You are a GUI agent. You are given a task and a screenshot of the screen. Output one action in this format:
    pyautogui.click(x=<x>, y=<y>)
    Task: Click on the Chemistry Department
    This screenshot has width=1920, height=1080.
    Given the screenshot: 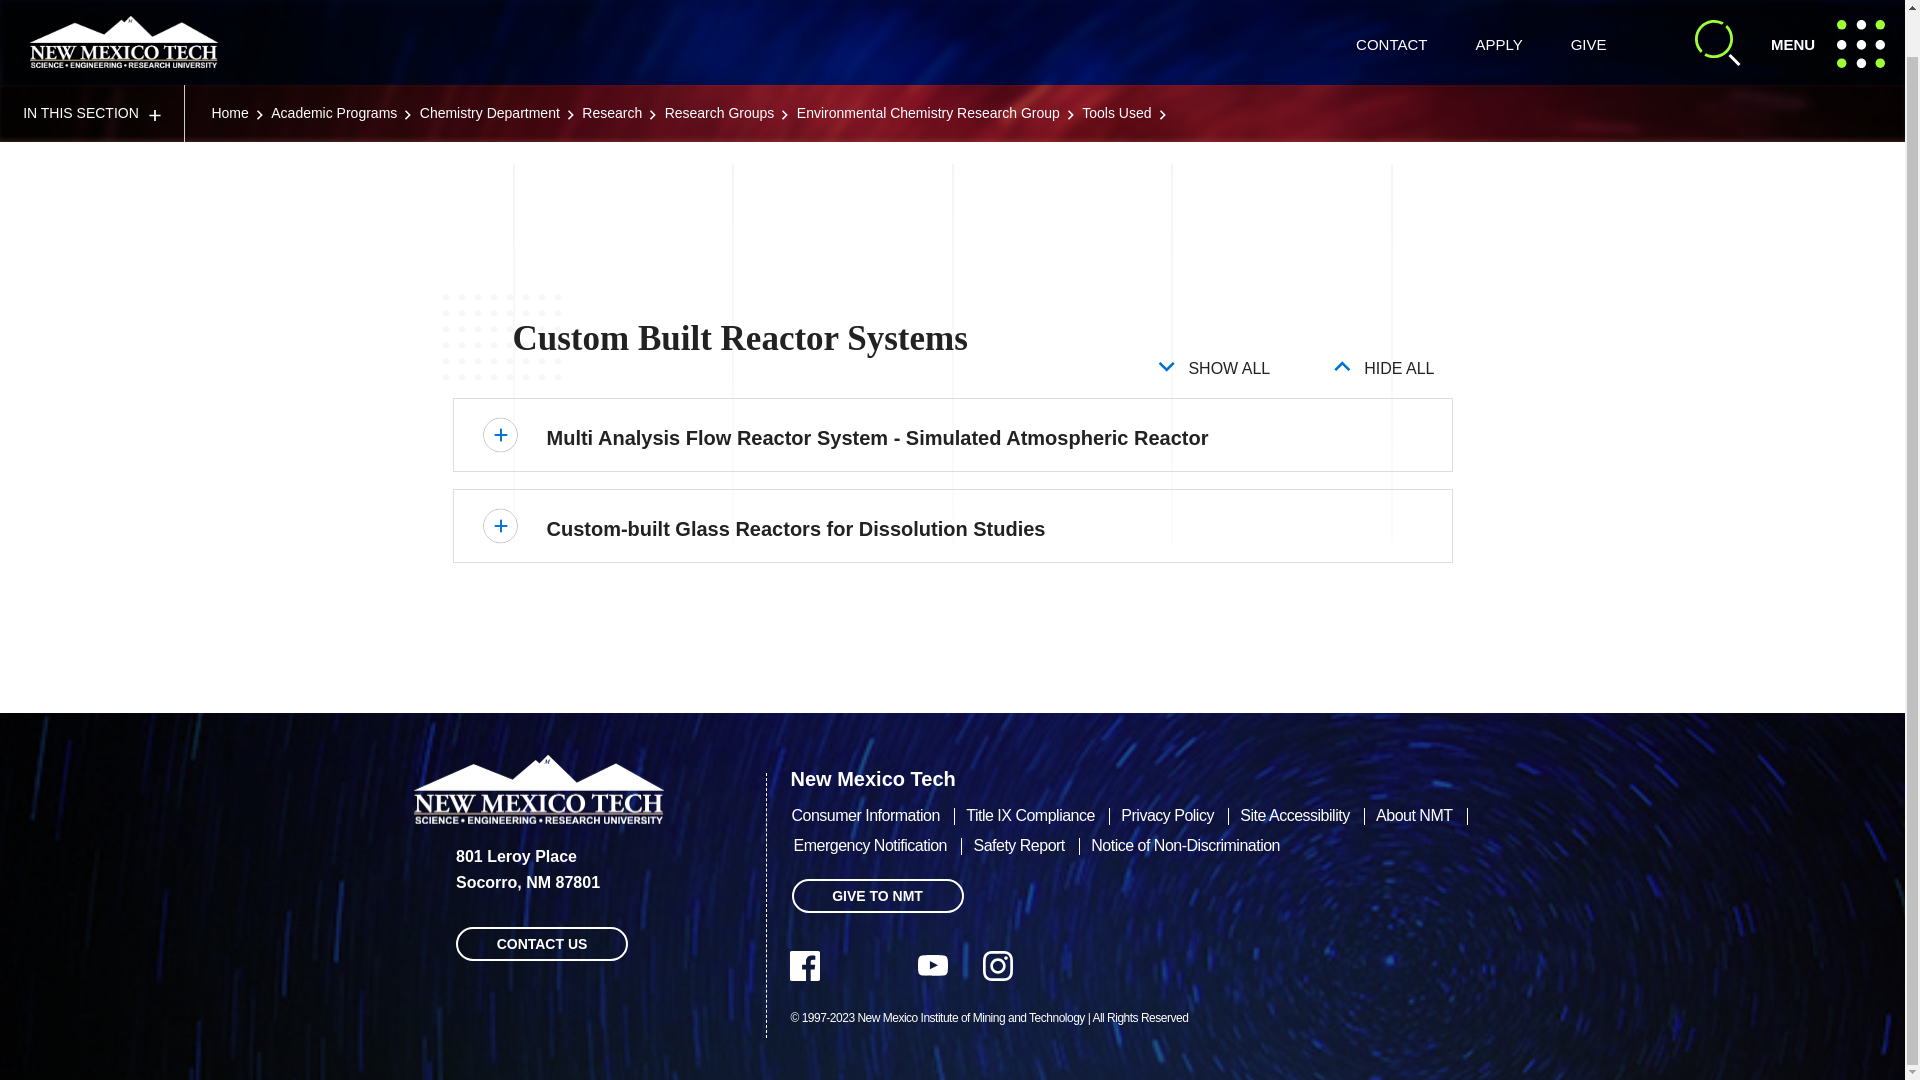 What is the action you would take?
    pyautogui.click(x=1834, y=20)
    